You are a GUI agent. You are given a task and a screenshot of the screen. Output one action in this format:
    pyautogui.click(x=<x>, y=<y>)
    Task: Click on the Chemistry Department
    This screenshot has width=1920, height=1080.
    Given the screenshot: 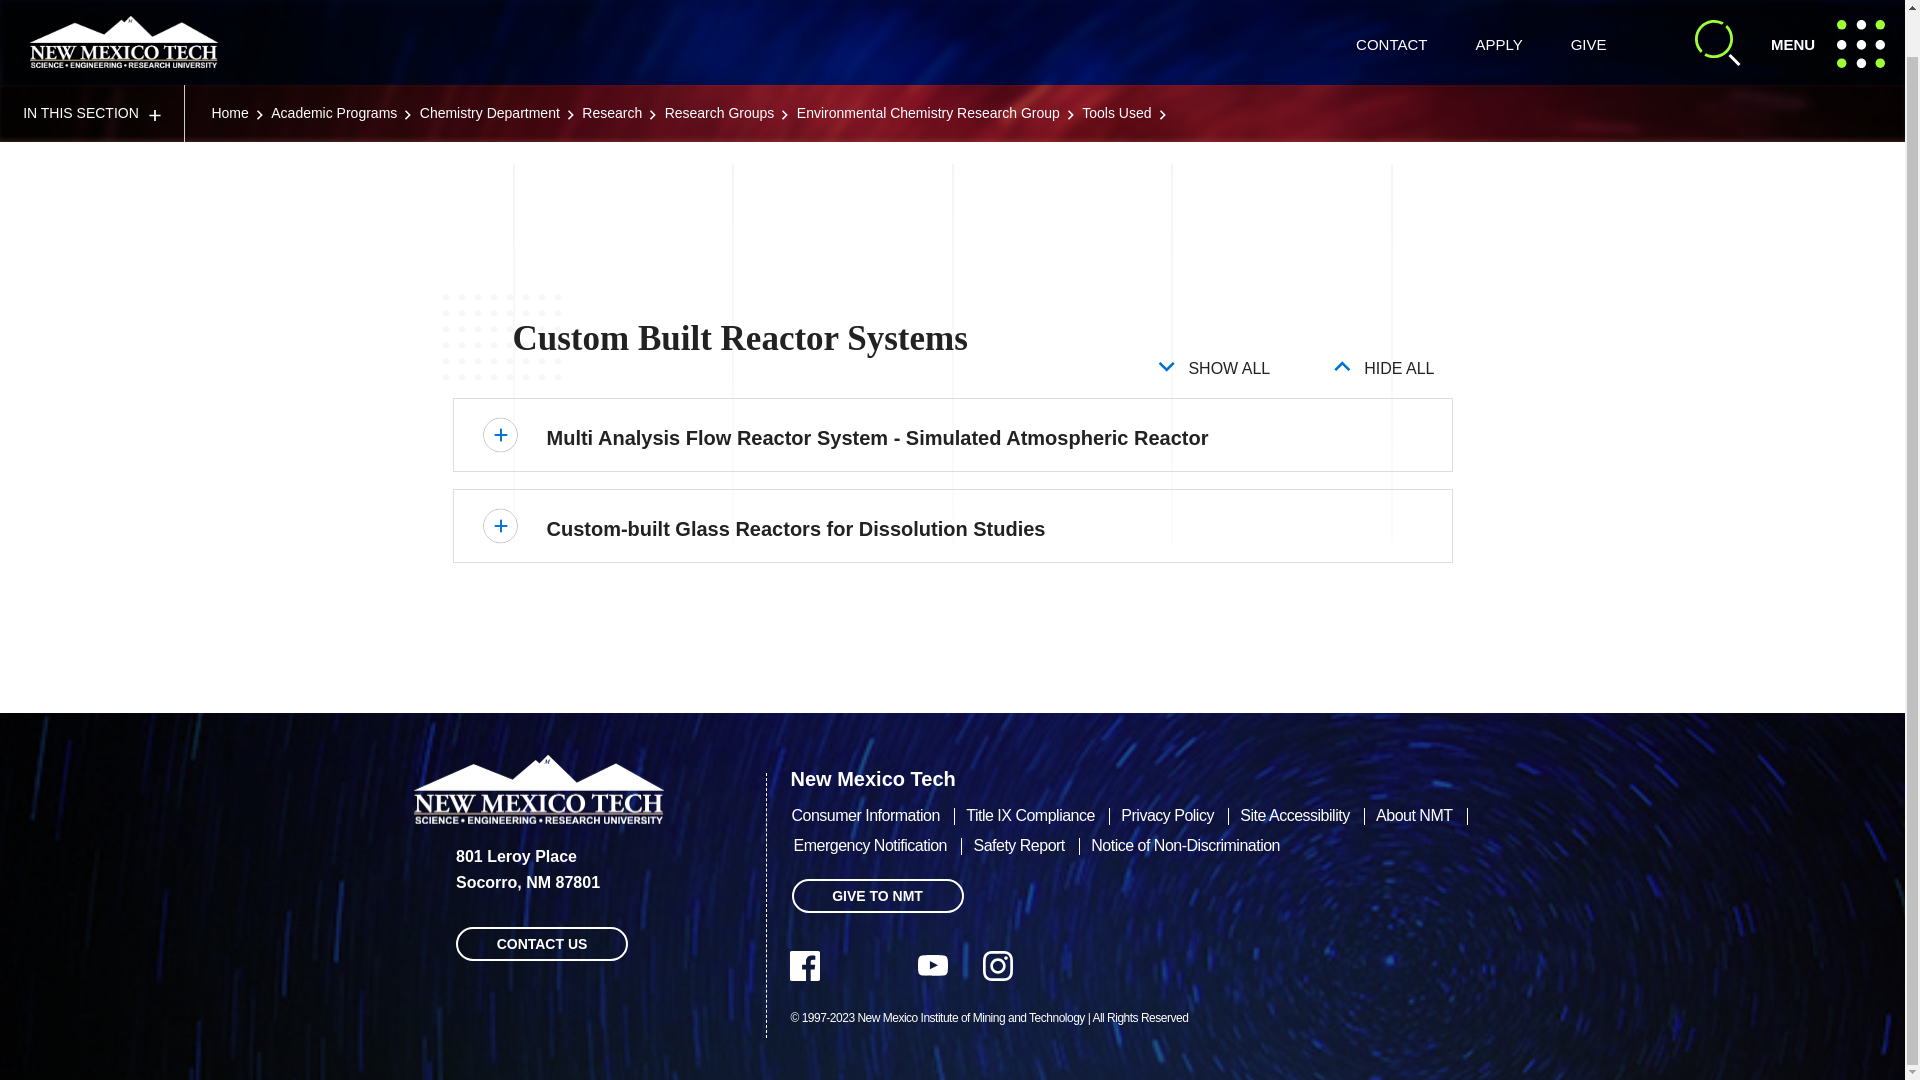 What is the action you would take?
    pyautogui.click(x=1834, y=20)
    